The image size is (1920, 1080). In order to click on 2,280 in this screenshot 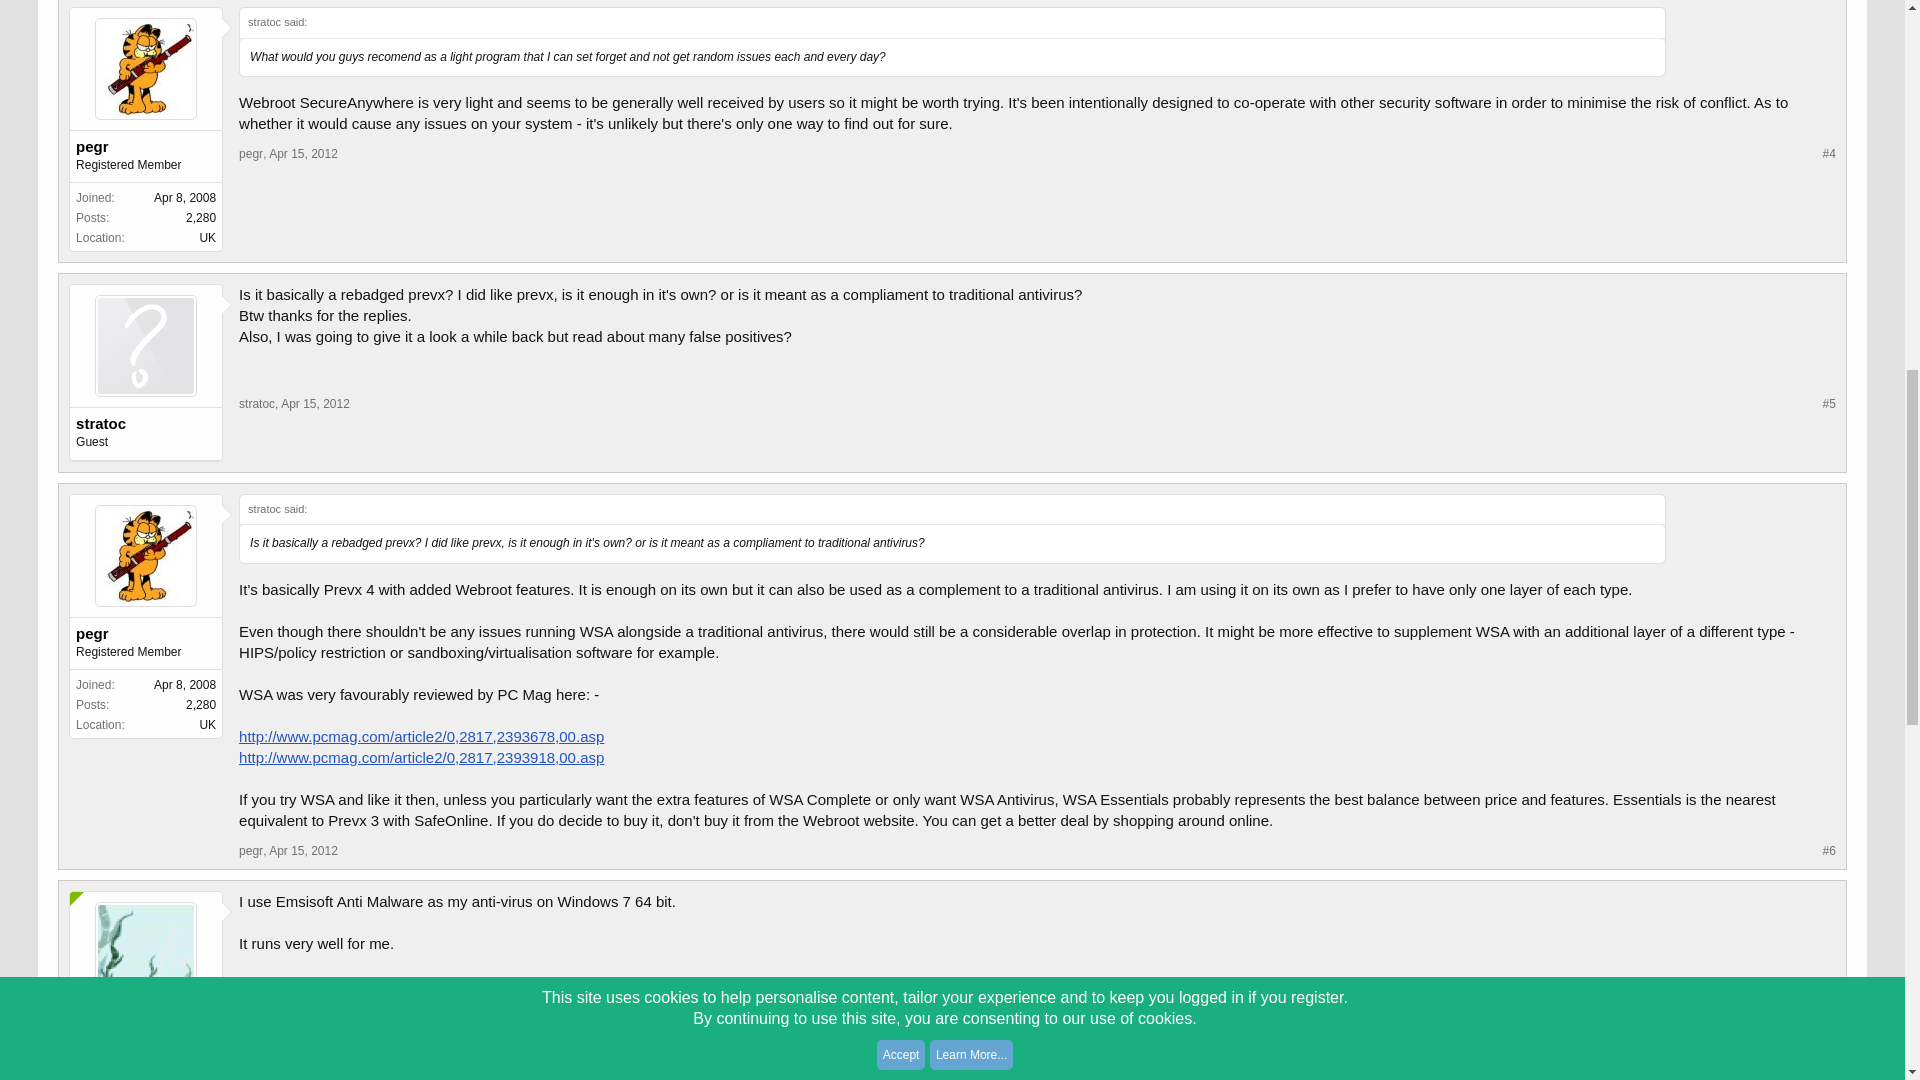, I will do `click(200, 217)`.